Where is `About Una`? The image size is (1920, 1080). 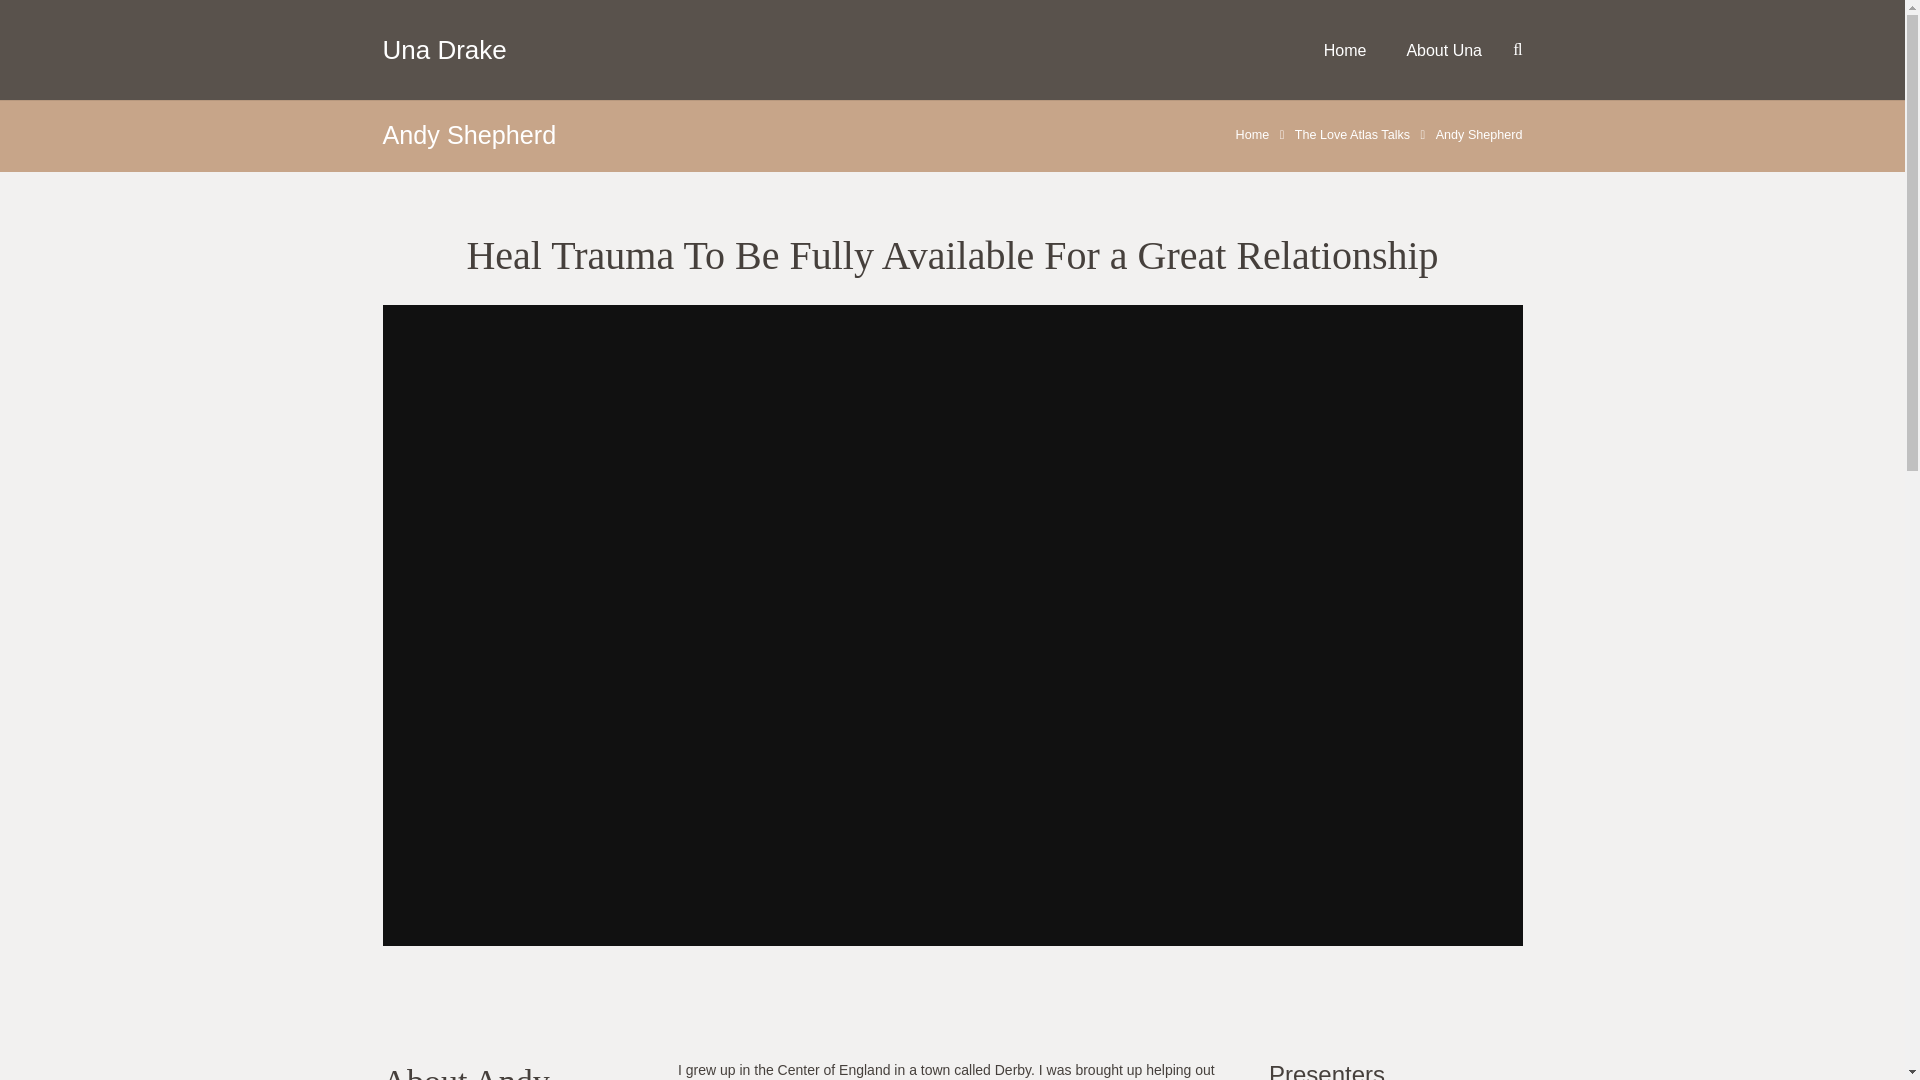 About Una is located at coordinates (1444, 50).